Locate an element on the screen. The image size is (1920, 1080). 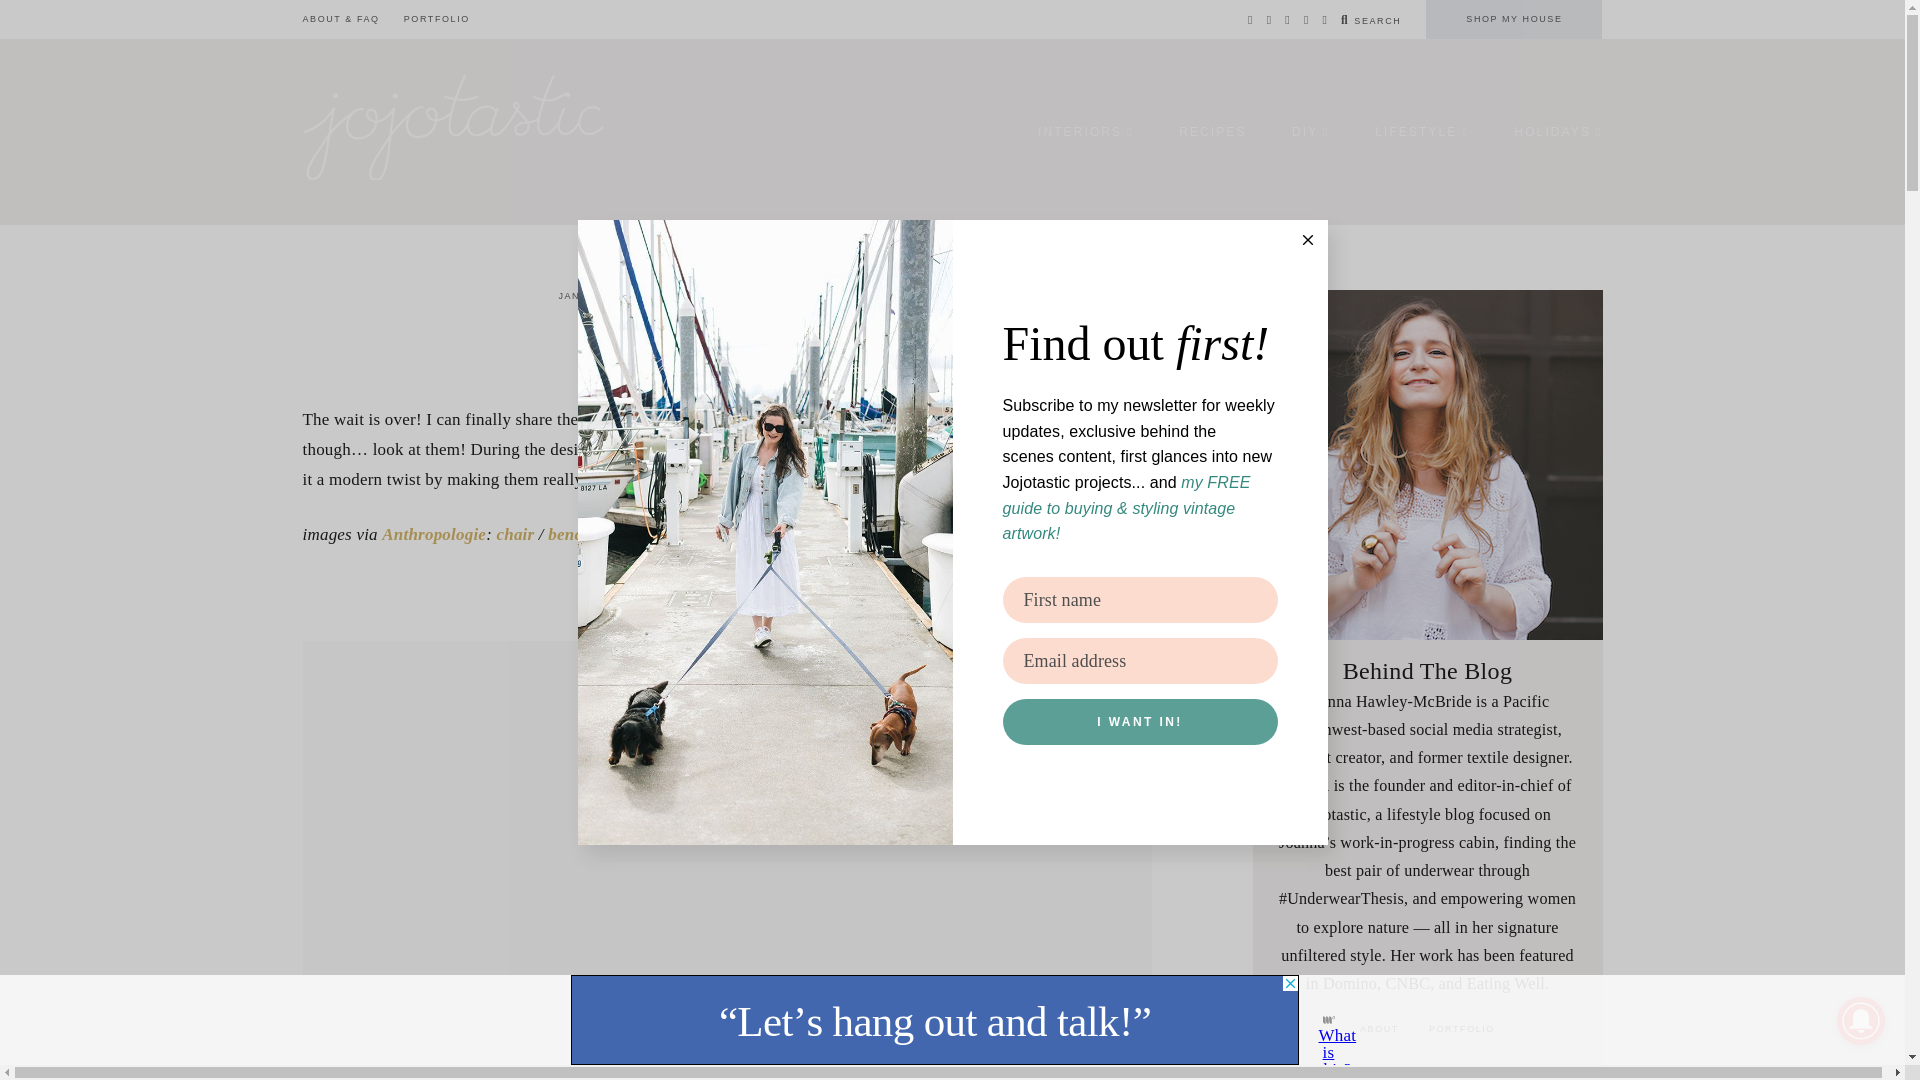
bench is located at coordinates (569, 534).